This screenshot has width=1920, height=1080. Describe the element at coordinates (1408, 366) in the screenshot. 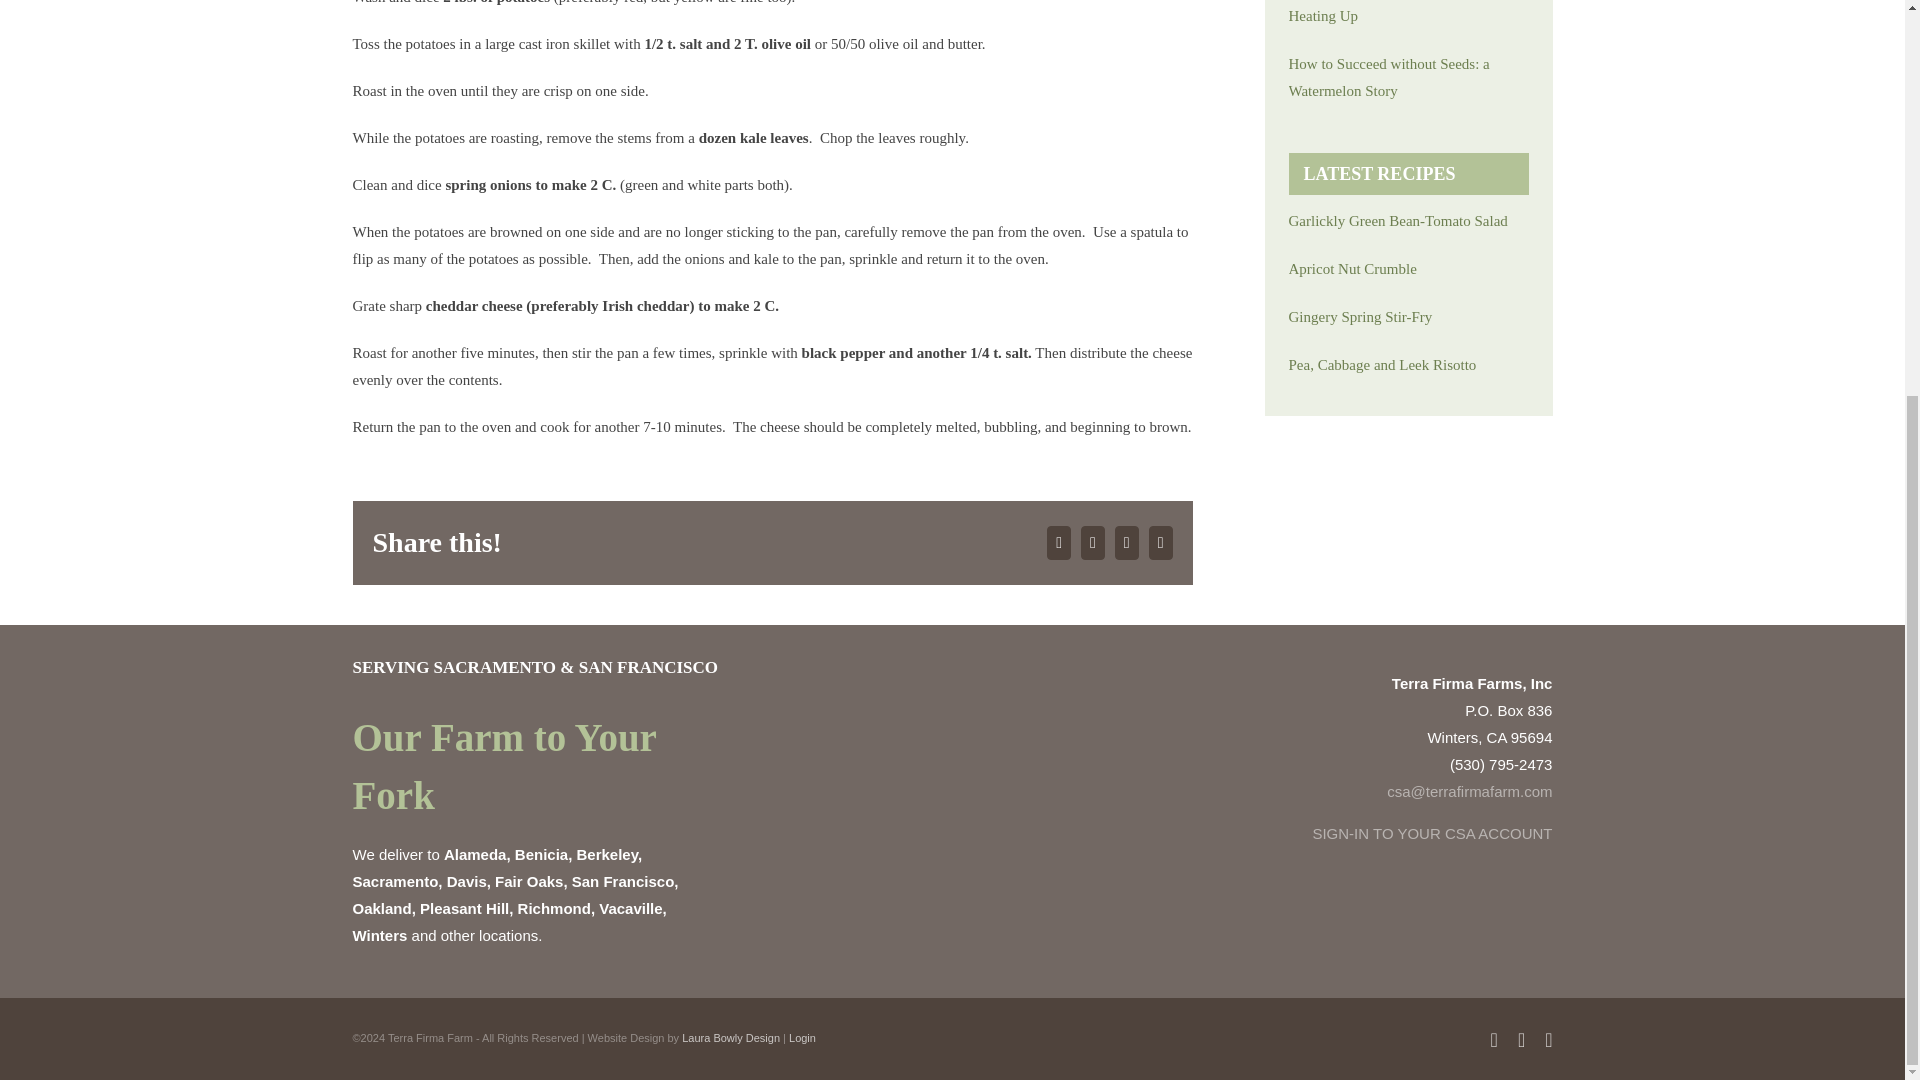

I see `Pea, Cabbage and Leek Risotto` at that location.